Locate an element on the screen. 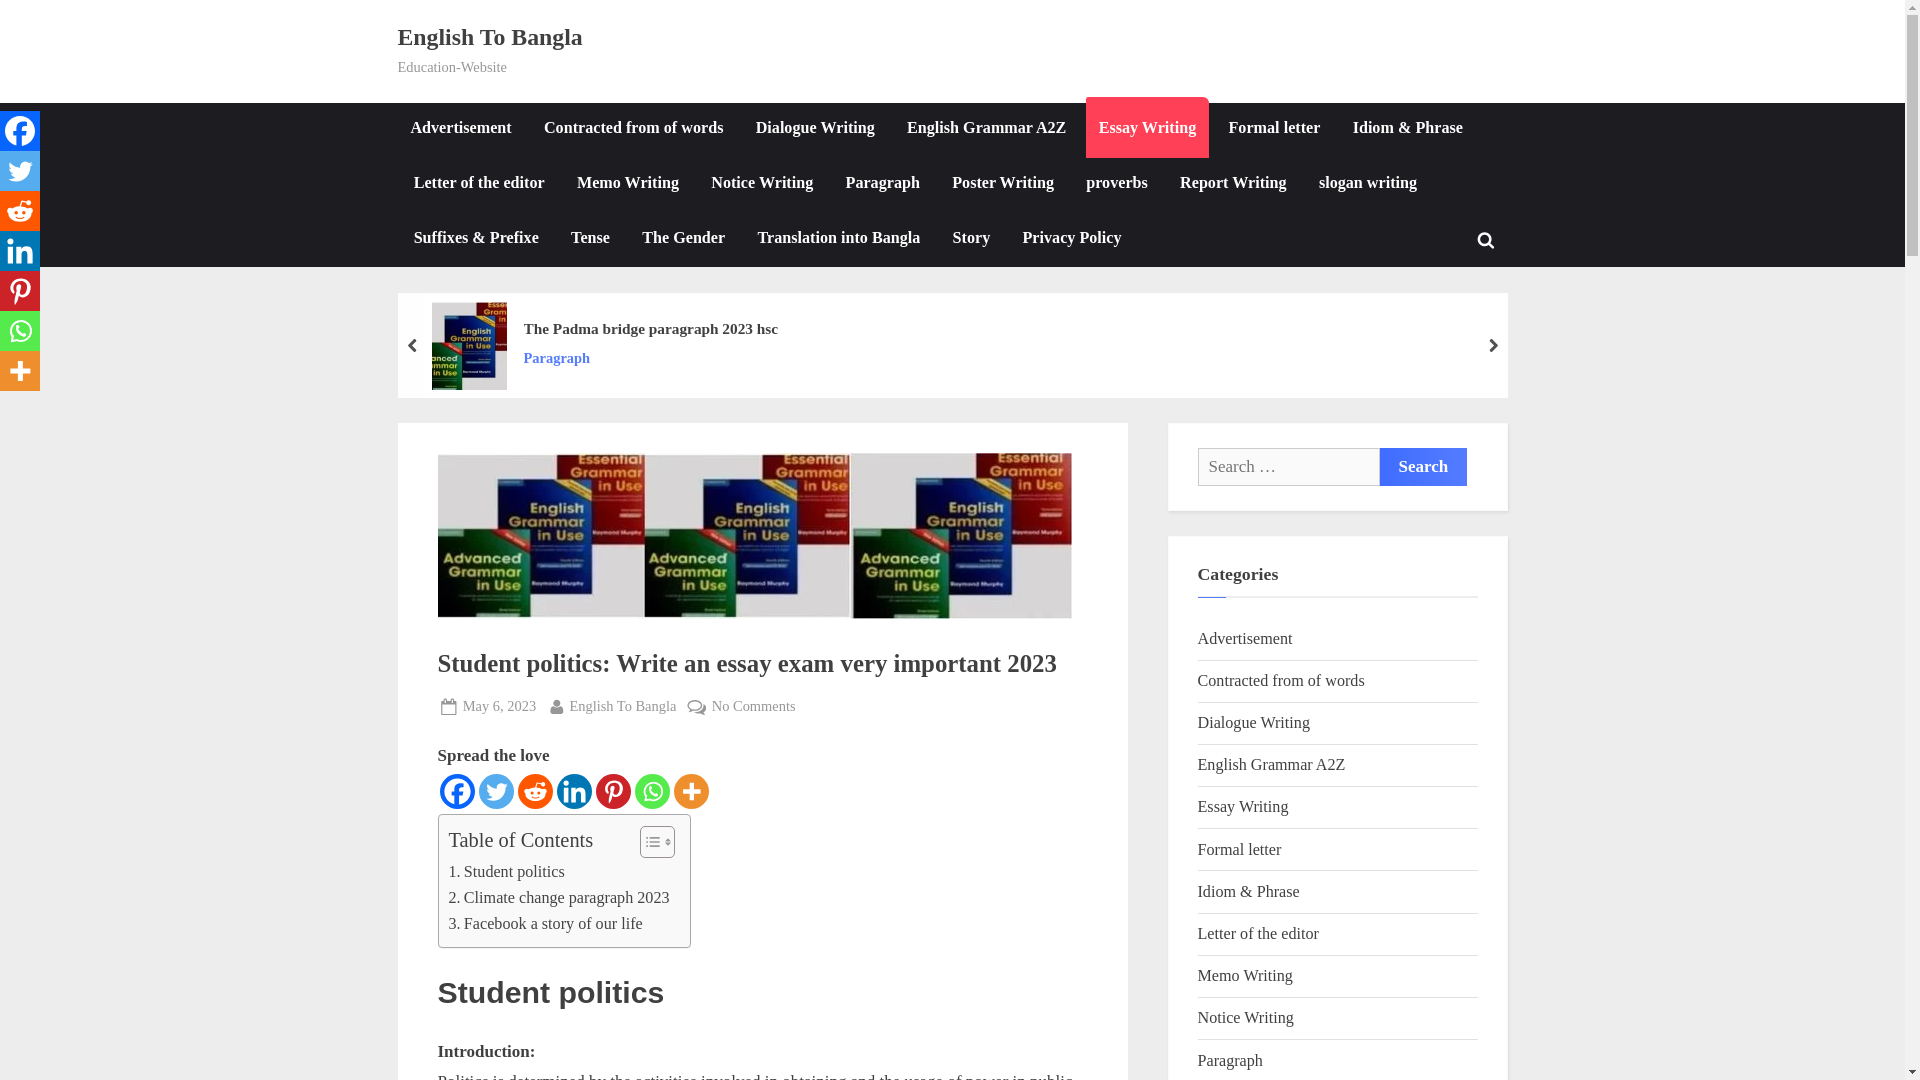 Image resolution: width=1920 pixels, height=1080 pixels. The Padma bridge paragraph 2023 hsc is located at coordinates (650, 330).